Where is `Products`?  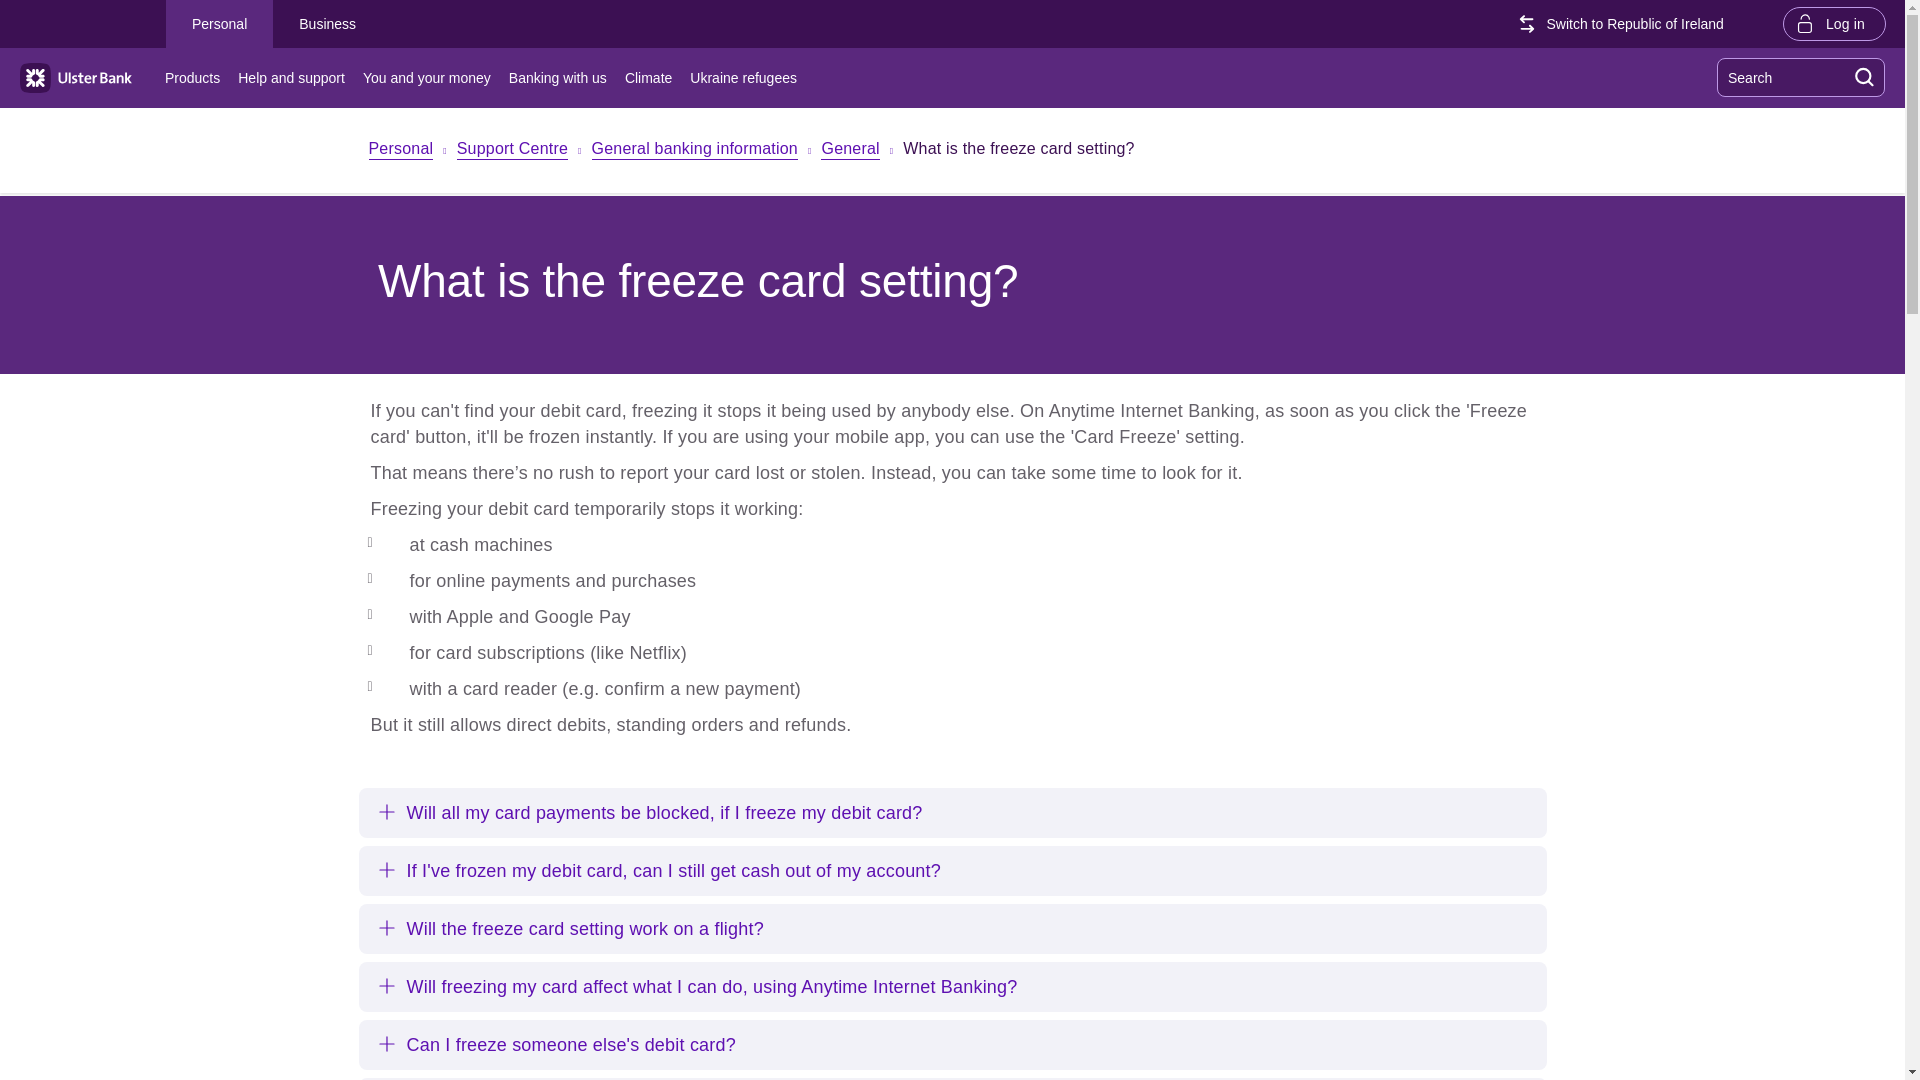 Products is located at coordinates (196, 78).